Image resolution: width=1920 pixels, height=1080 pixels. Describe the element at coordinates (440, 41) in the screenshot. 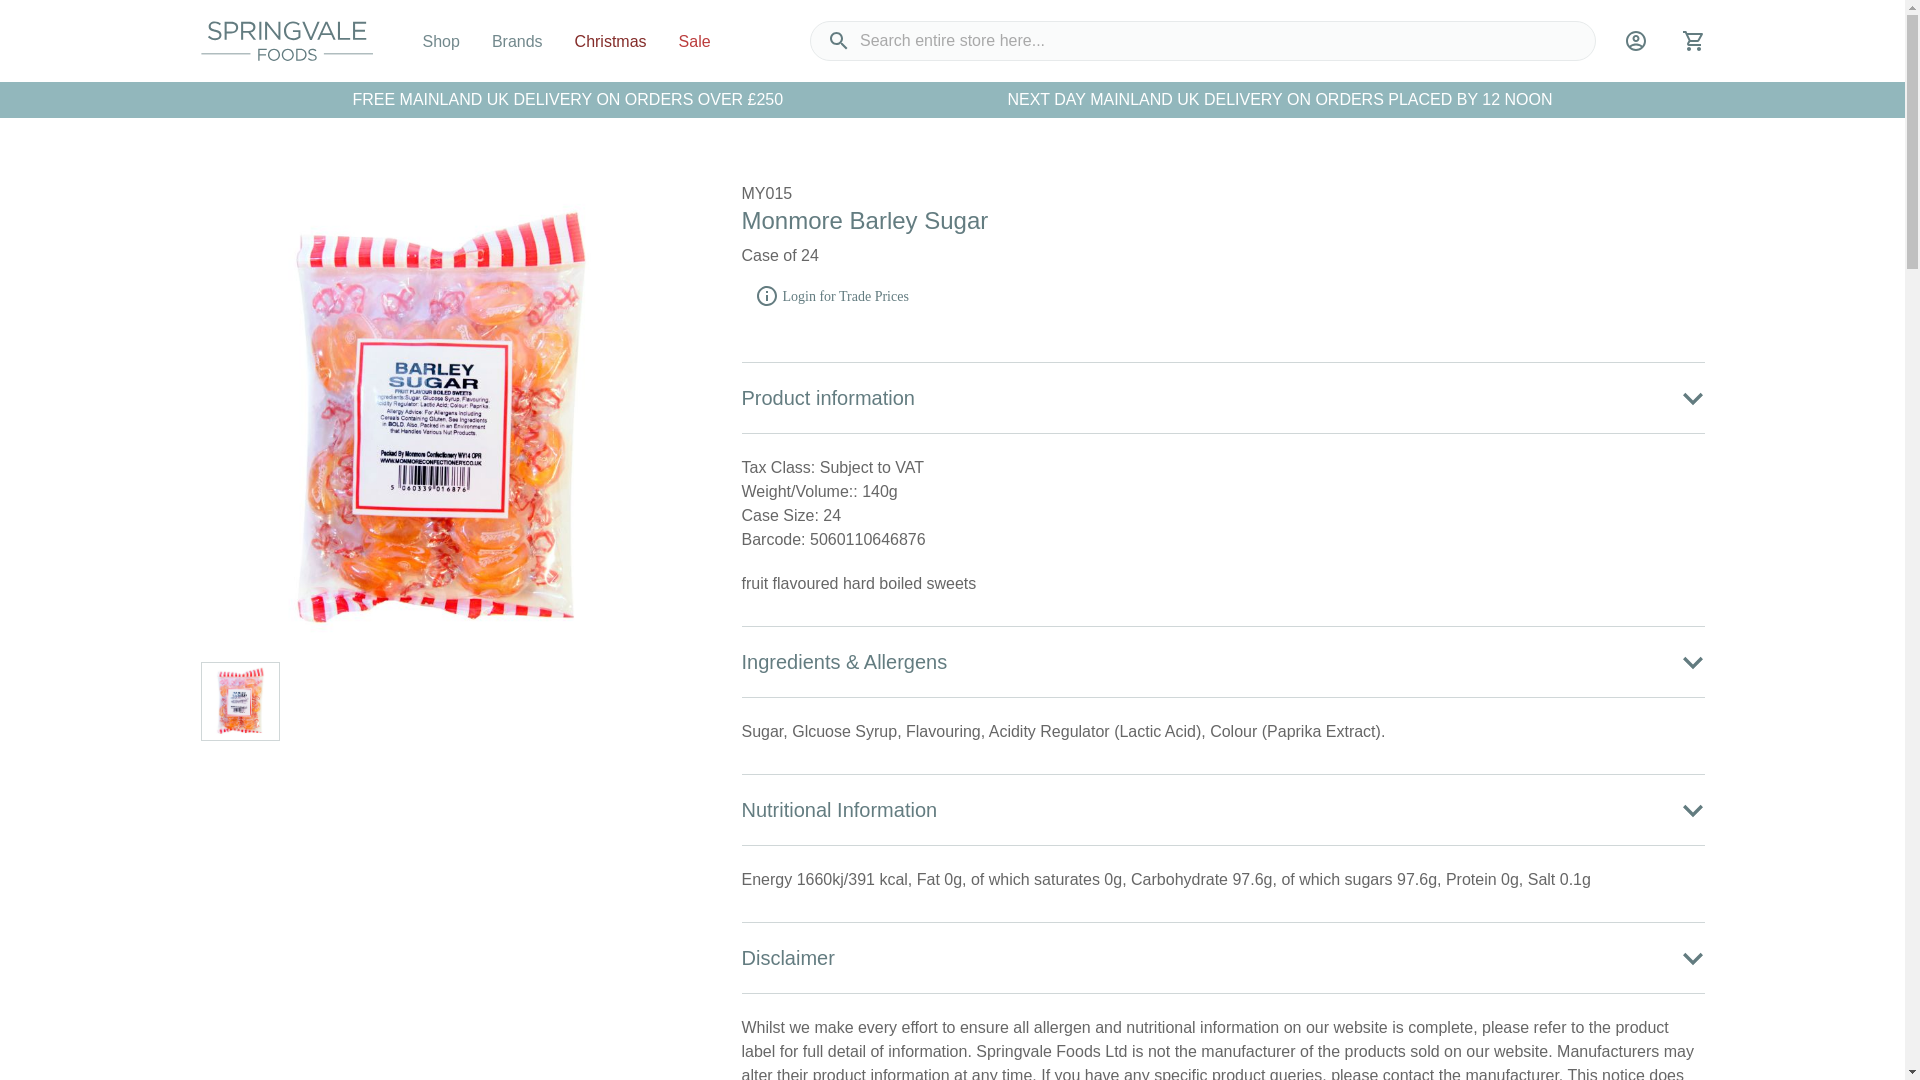

I see `Shop` at that location.